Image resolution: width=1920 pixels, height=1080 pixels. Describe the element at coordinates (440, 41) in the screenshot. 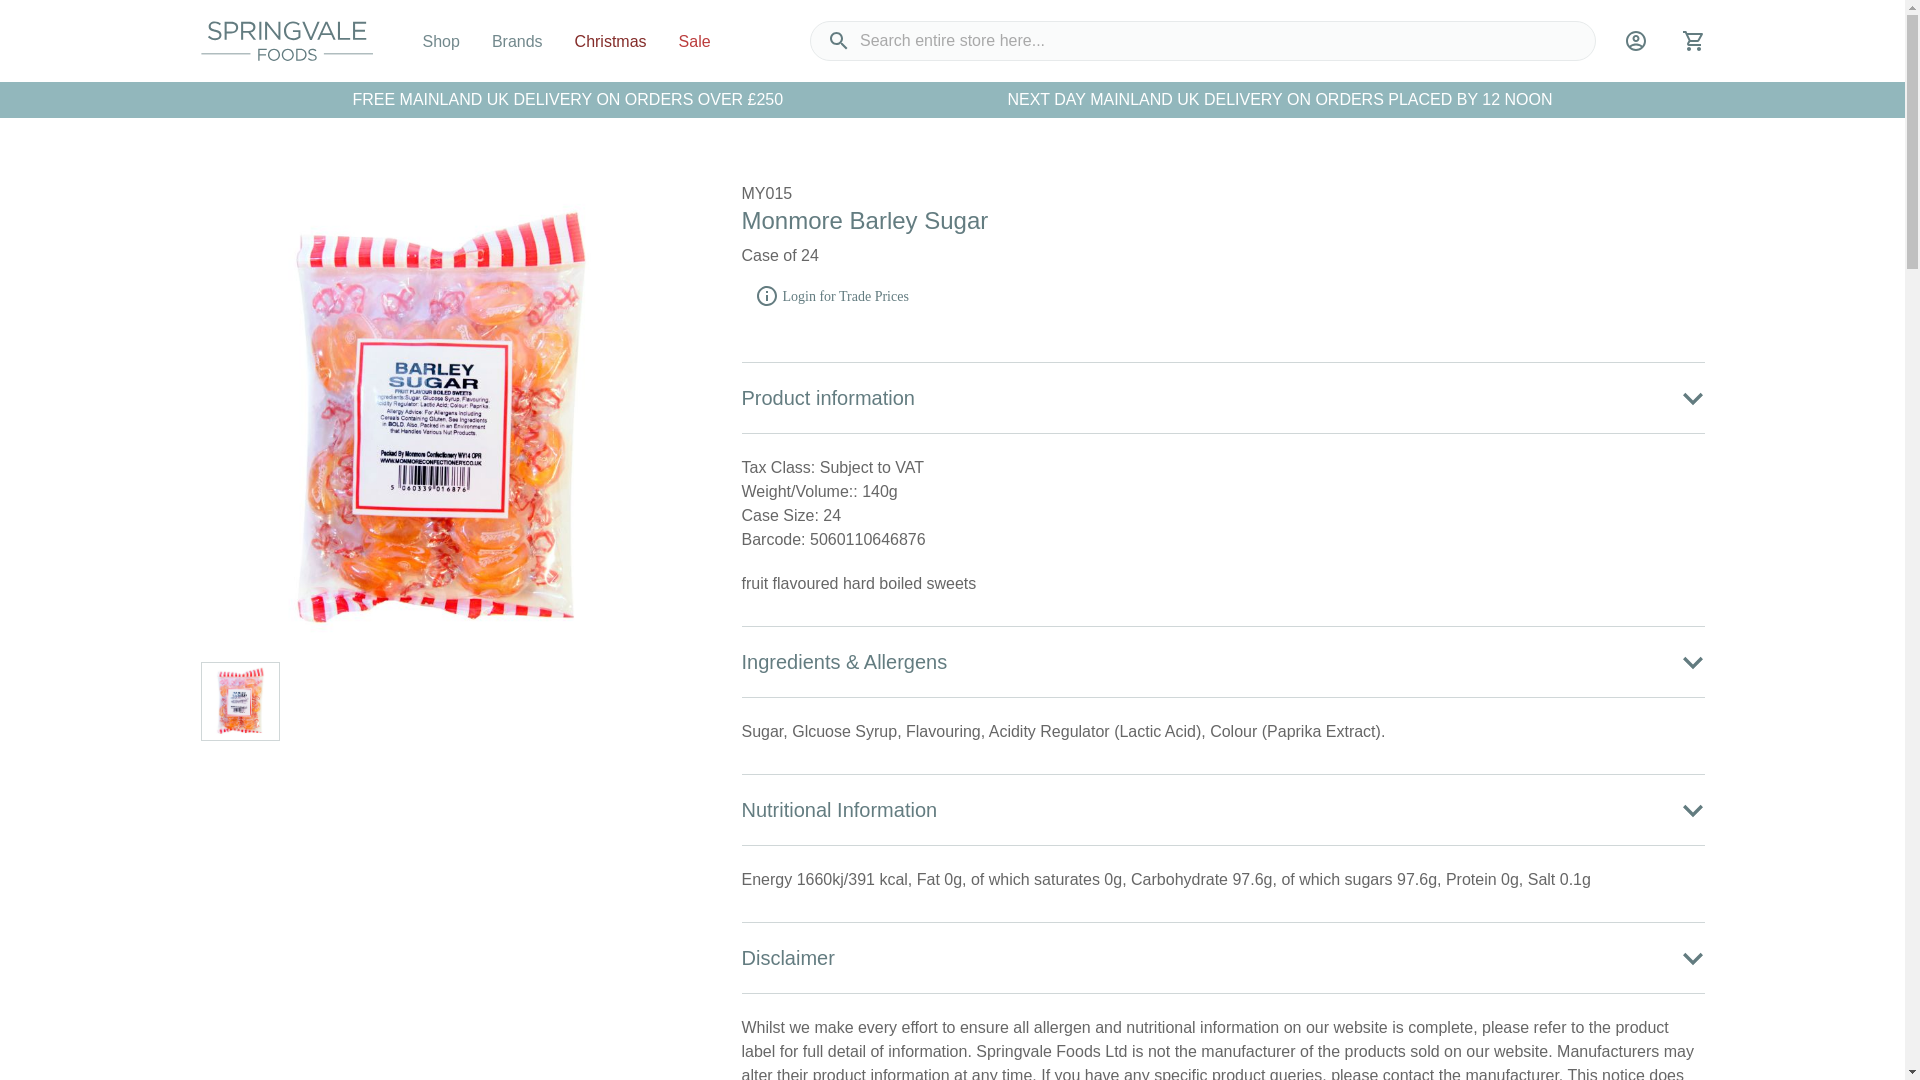

I see `Shop` at that location.